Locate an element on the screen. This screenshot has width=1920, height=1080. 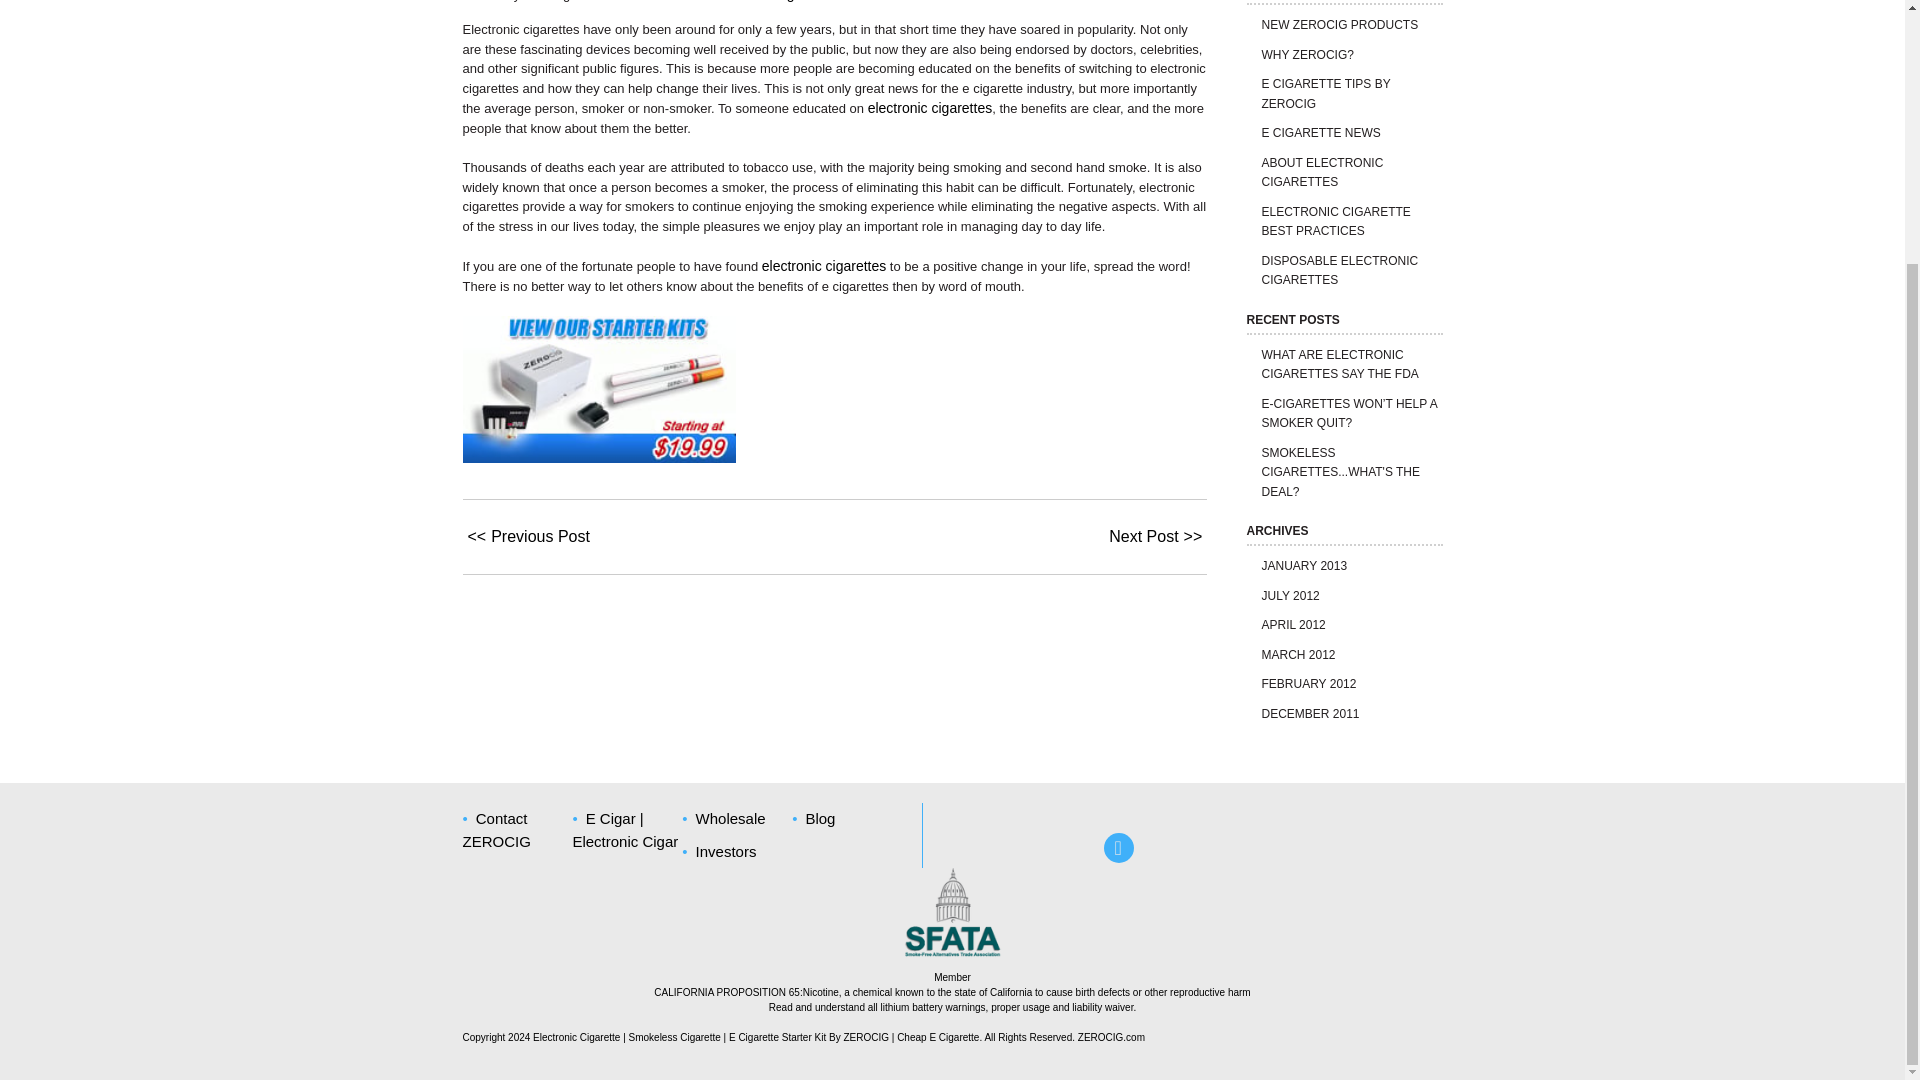
E CIGARETTE NEWS is located at coordinates (1320, 133).